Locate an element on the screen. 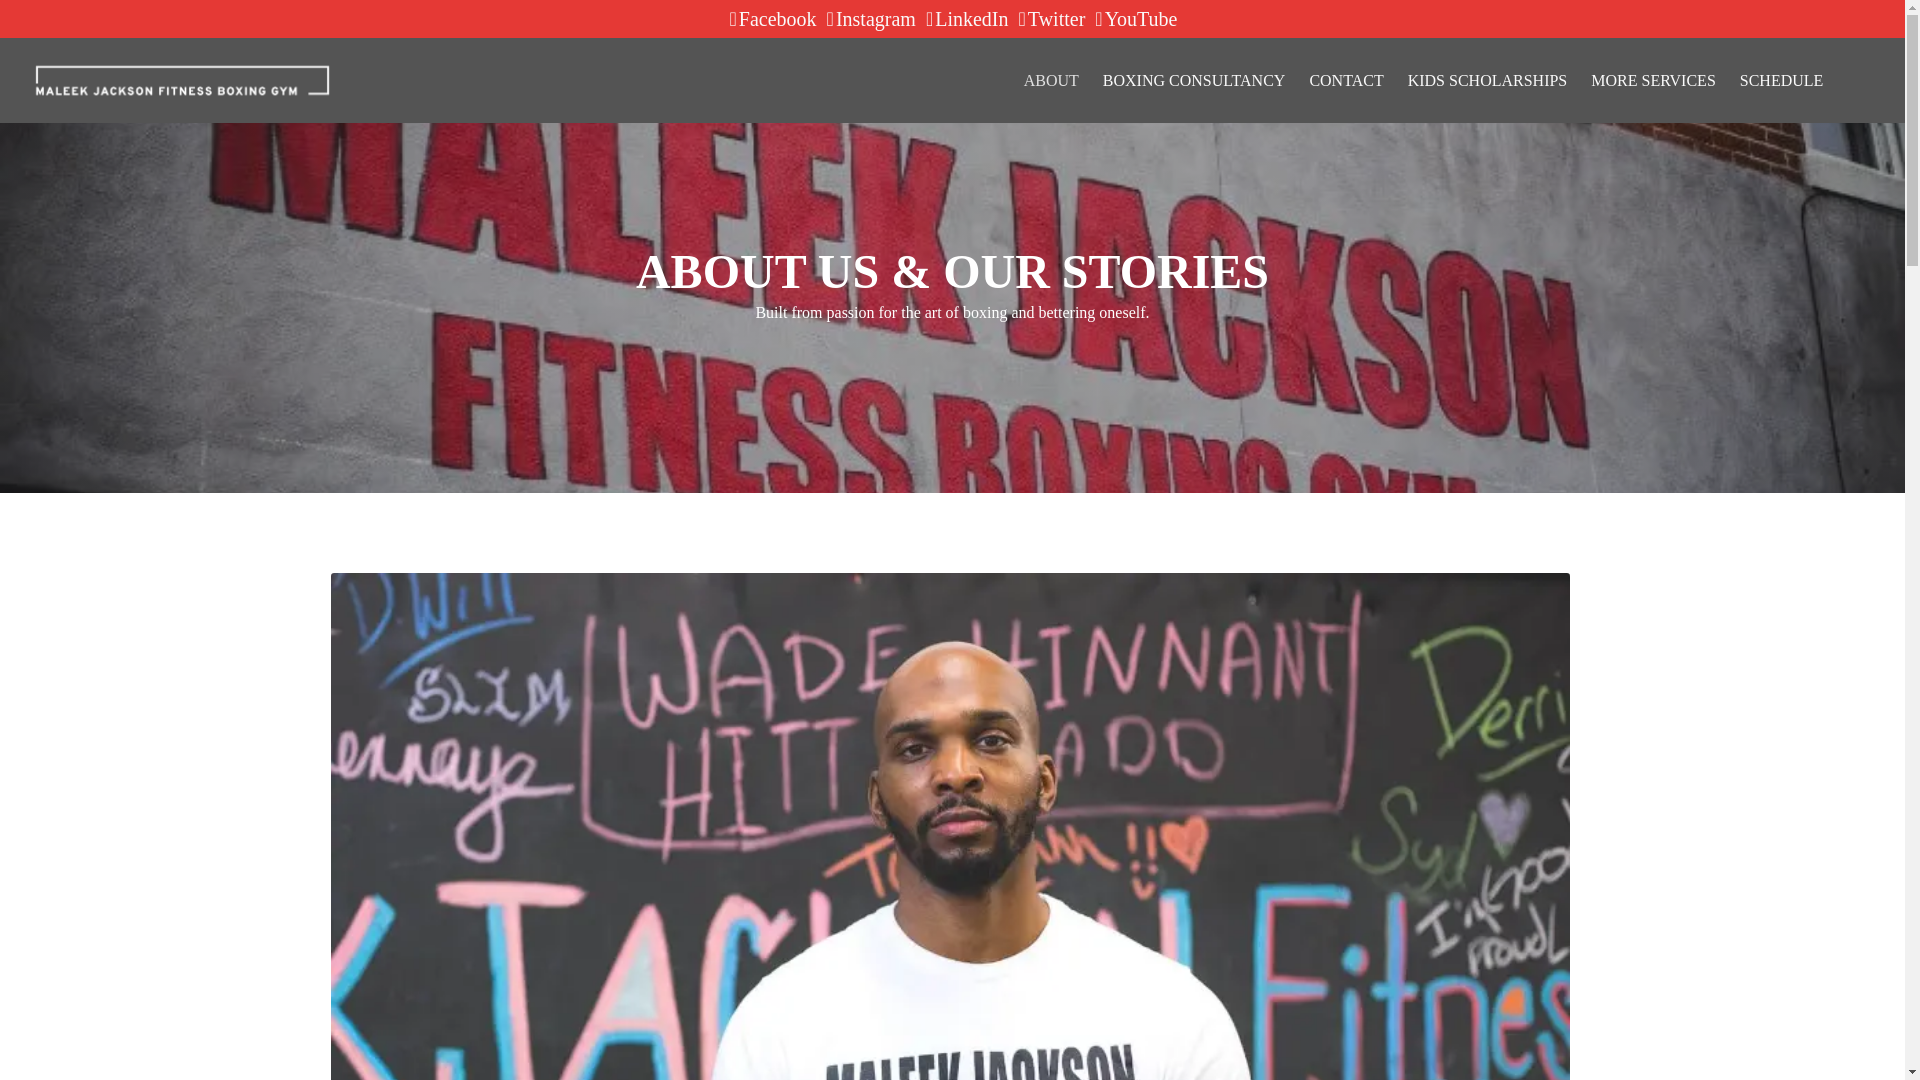 This screenshot has height=1080, width=1920. SCHEDULE is located at coordinates (1781, 80).